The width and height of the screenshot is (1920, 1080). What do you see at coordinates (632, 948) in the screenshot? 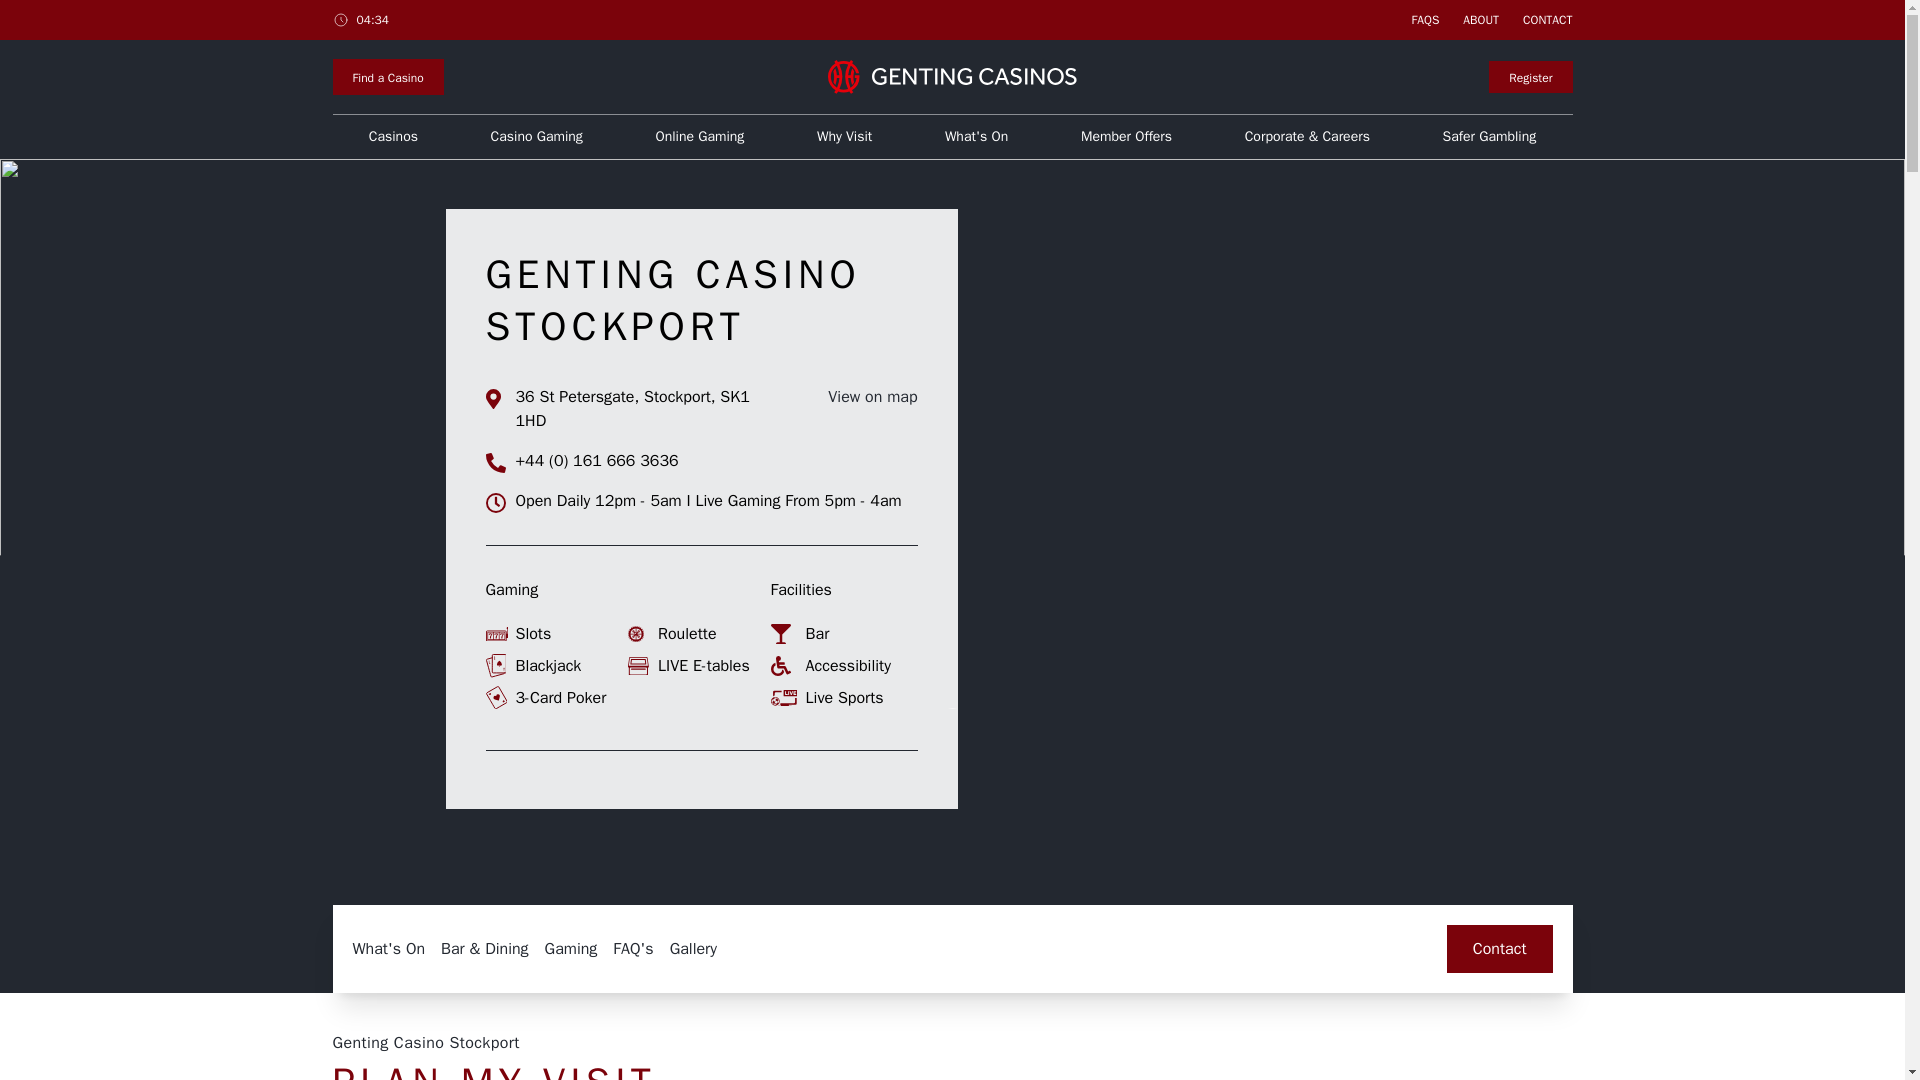
I see `FAQ's` at bounding box center [632, 948].